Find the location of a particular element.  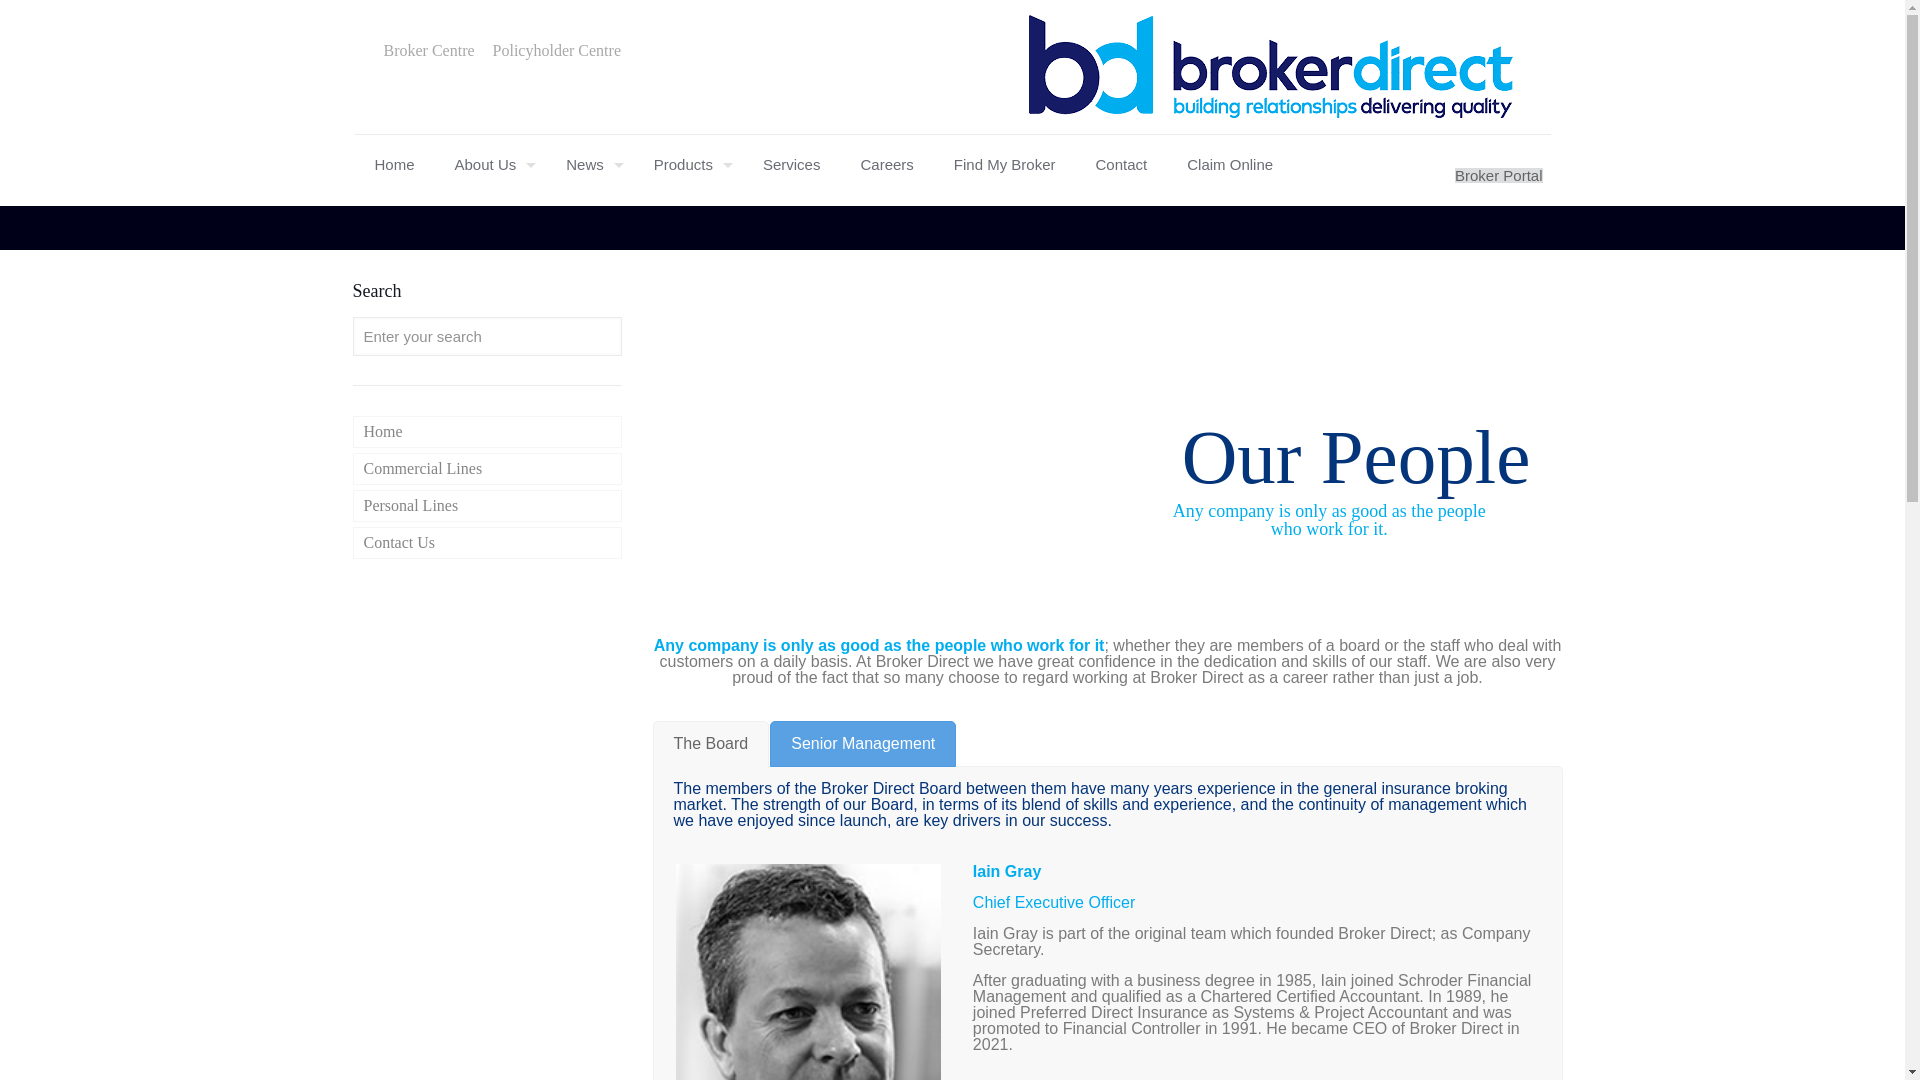

News is located at coordinates (589, 165).